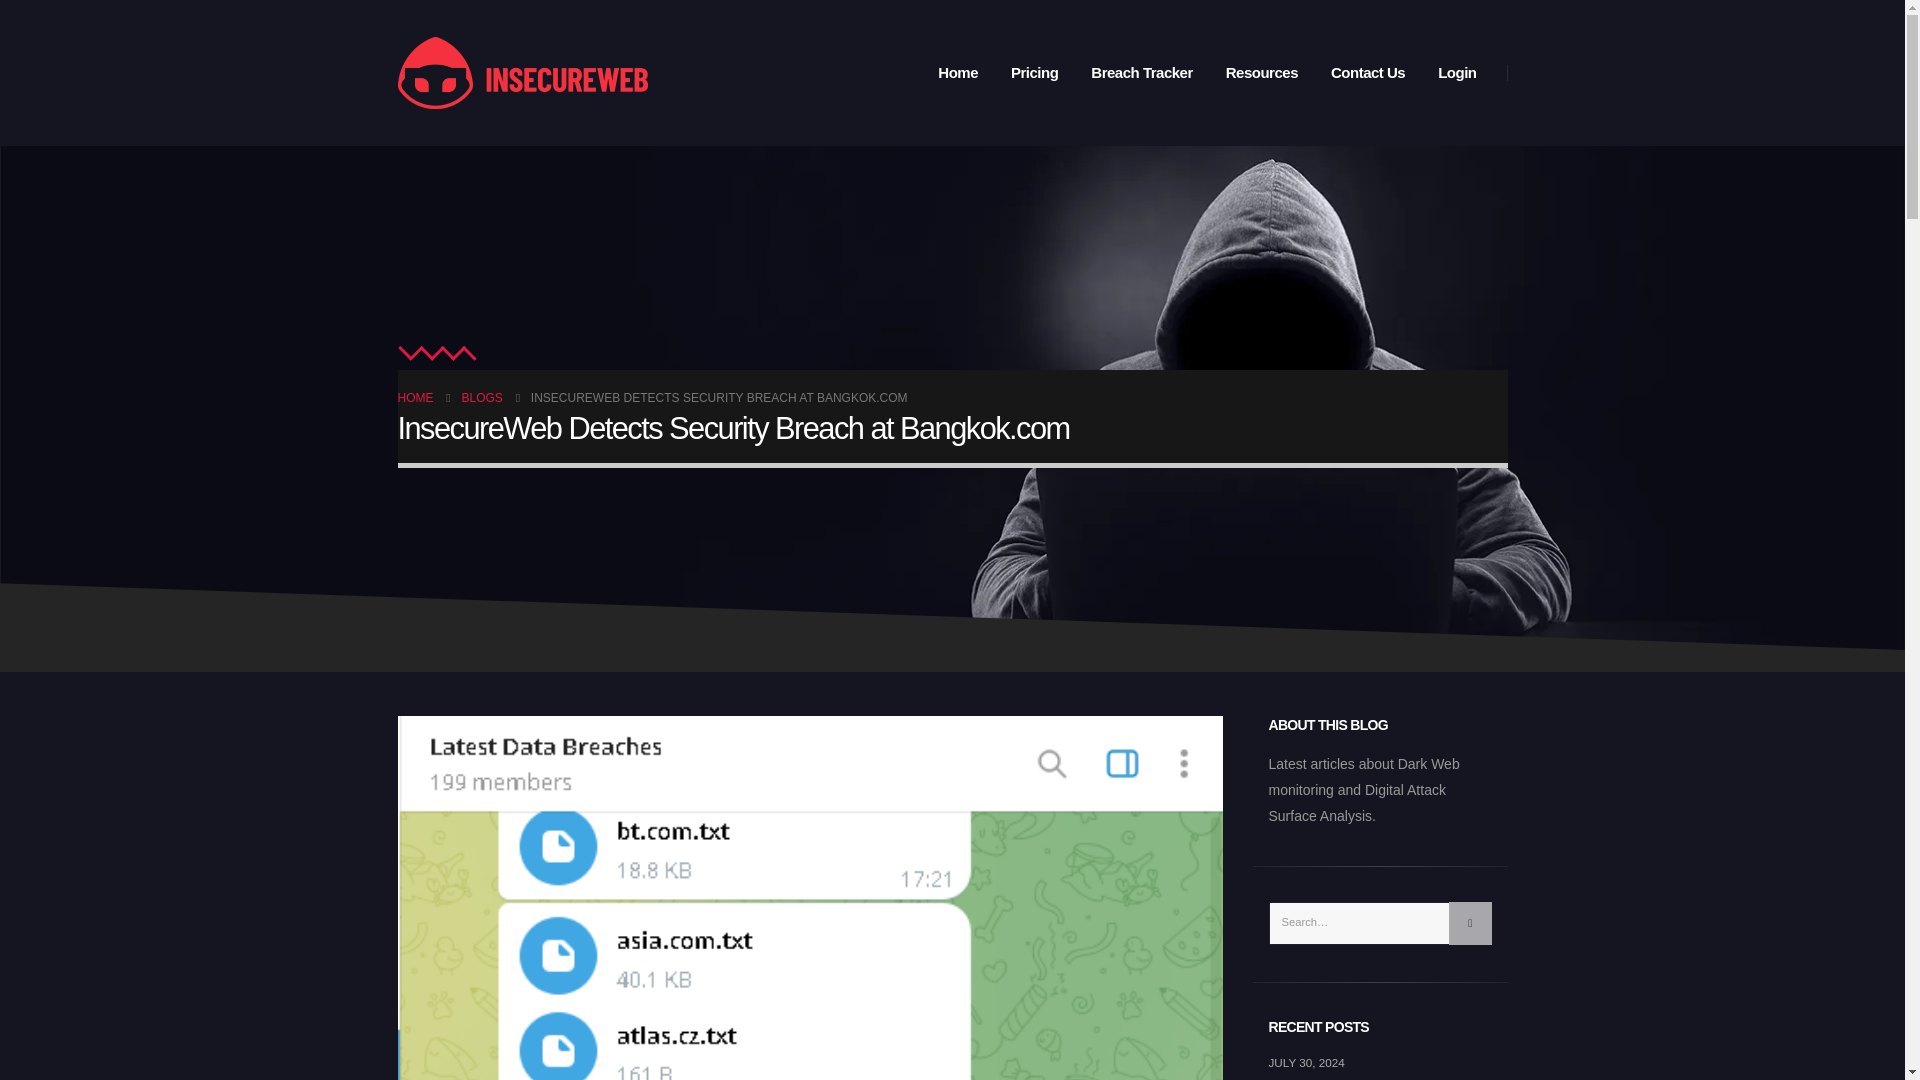 The image size is (1920, 1080). What do you see at coordinates (958, 73) in the screenshot?
I see `Home` at bounding box center [958, 73].